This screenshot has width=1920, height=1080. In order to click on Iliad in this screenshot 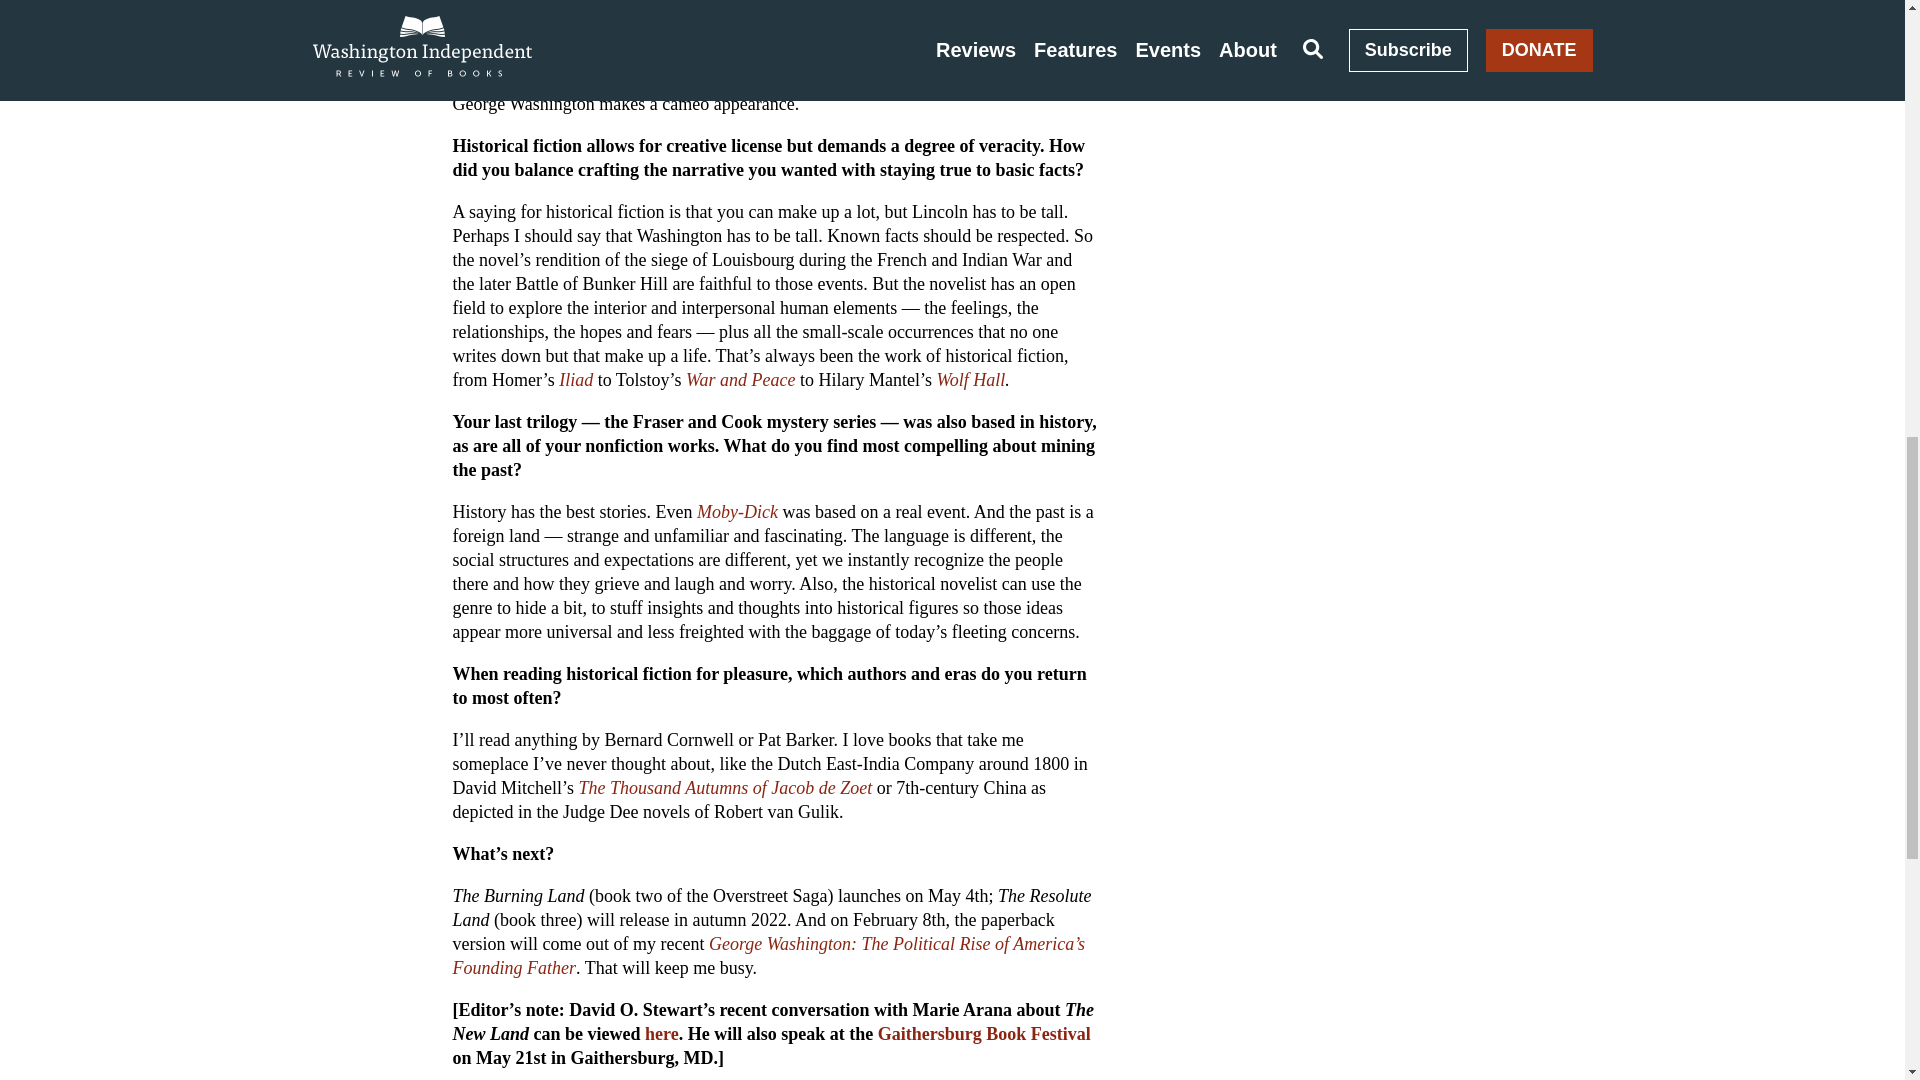, I will do `click(576, 380)`.